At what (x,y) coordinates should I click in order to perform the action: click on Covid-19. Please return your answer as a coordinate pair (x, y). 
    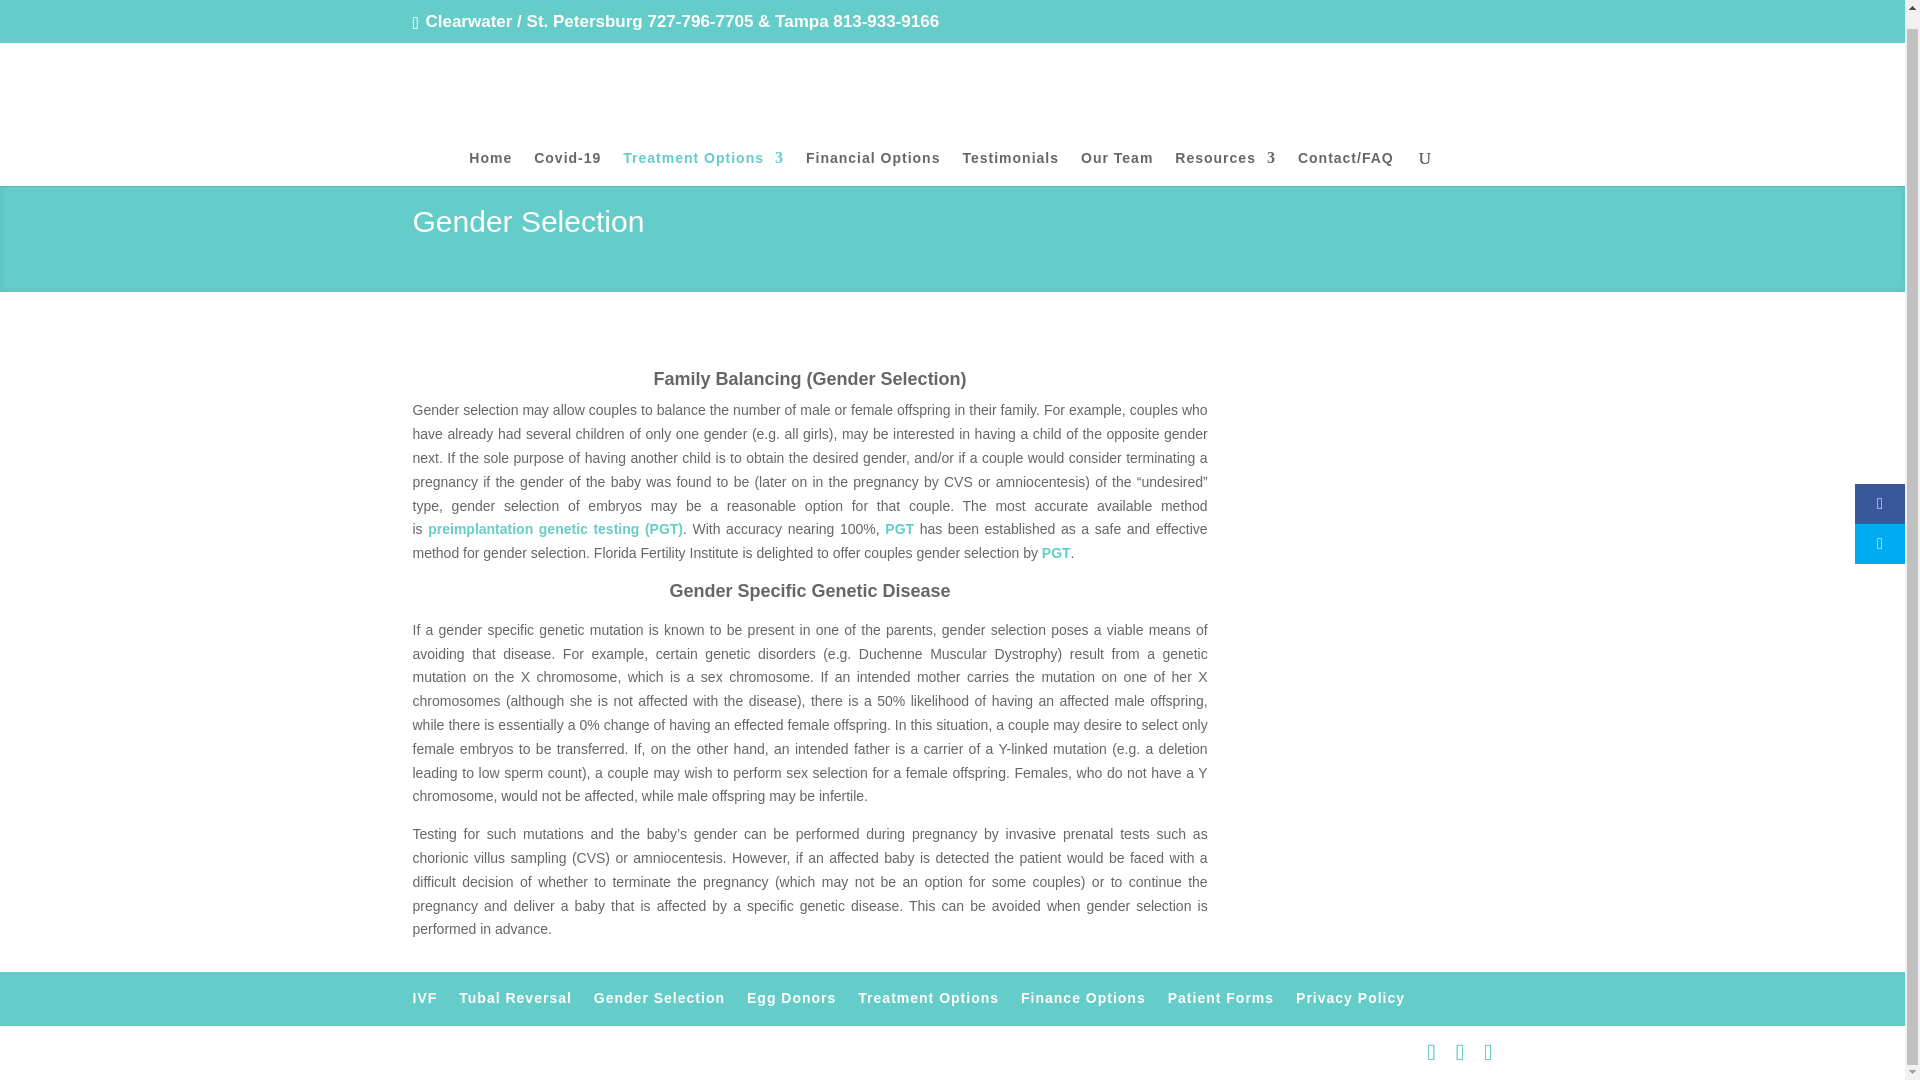
    Looking at the image, I should click on (566, 153).